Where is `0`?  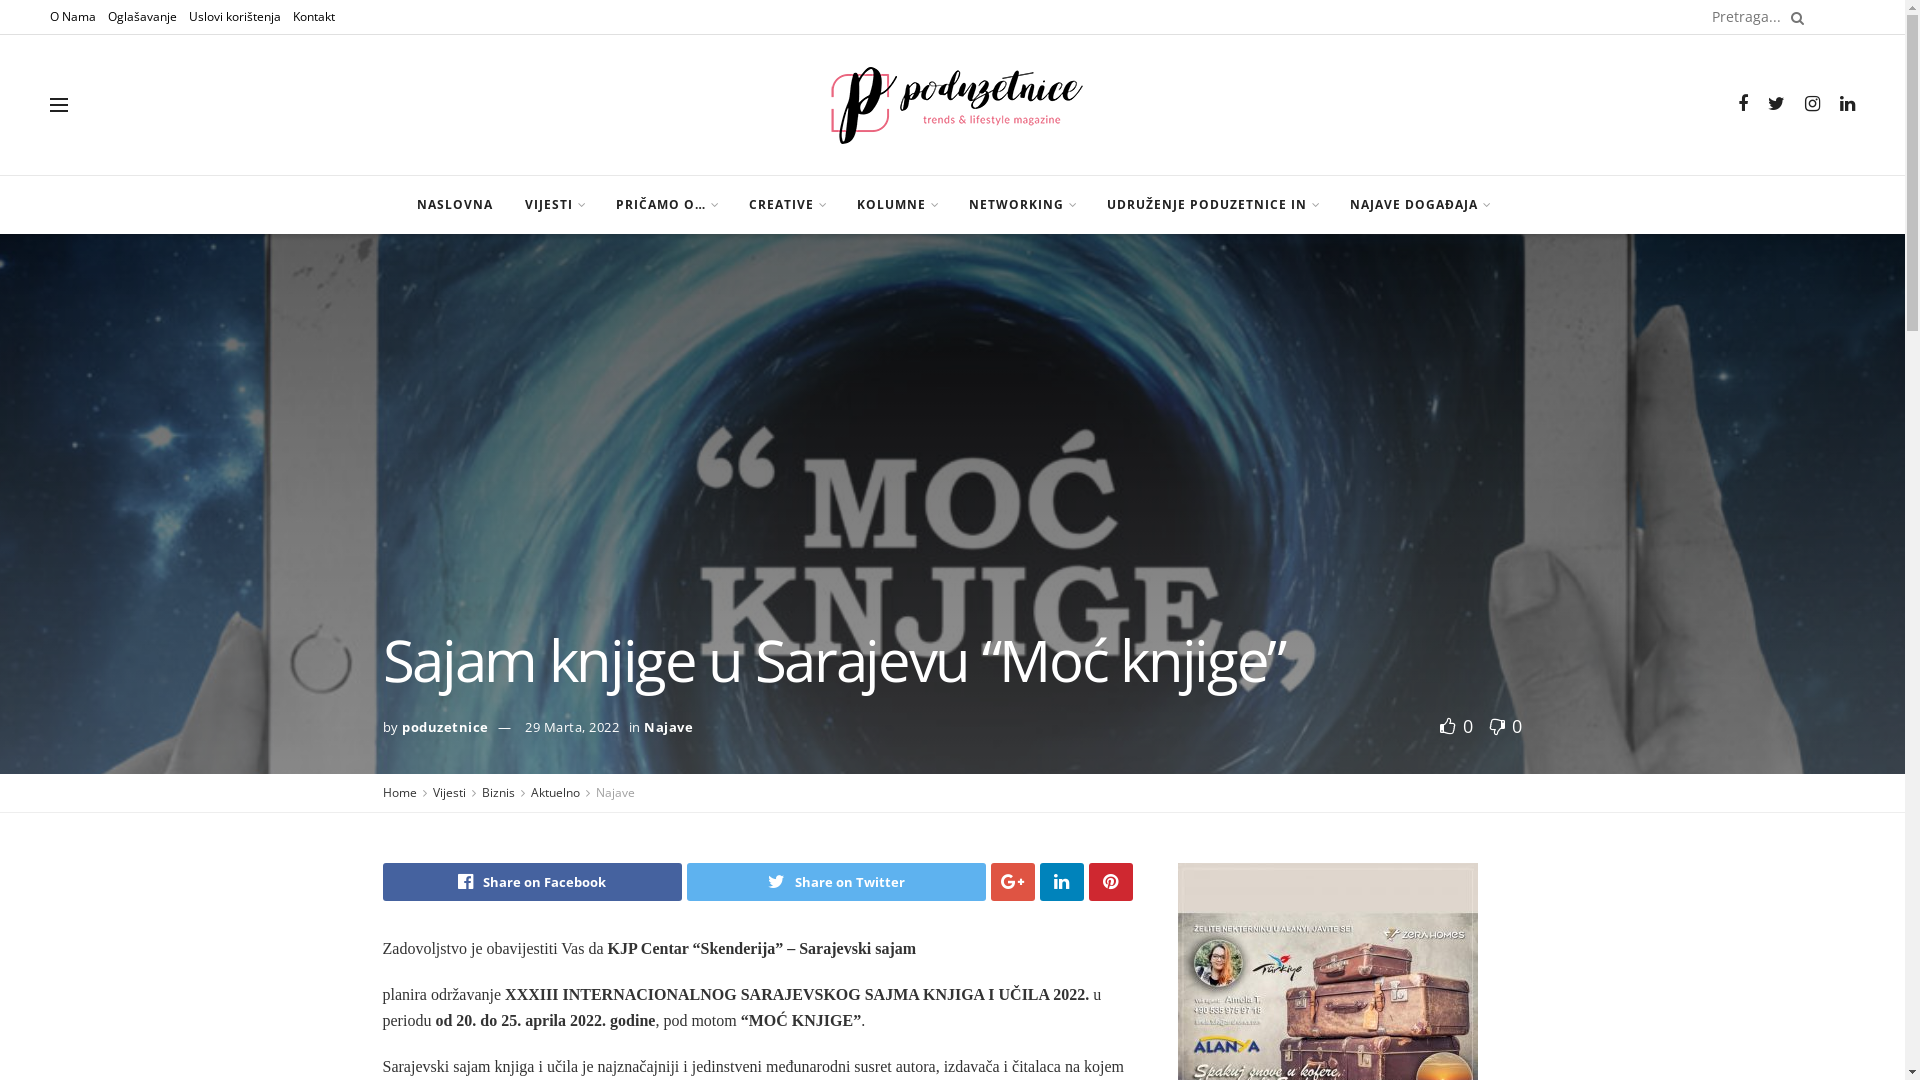
0 is located at coordinates (1460, 726).